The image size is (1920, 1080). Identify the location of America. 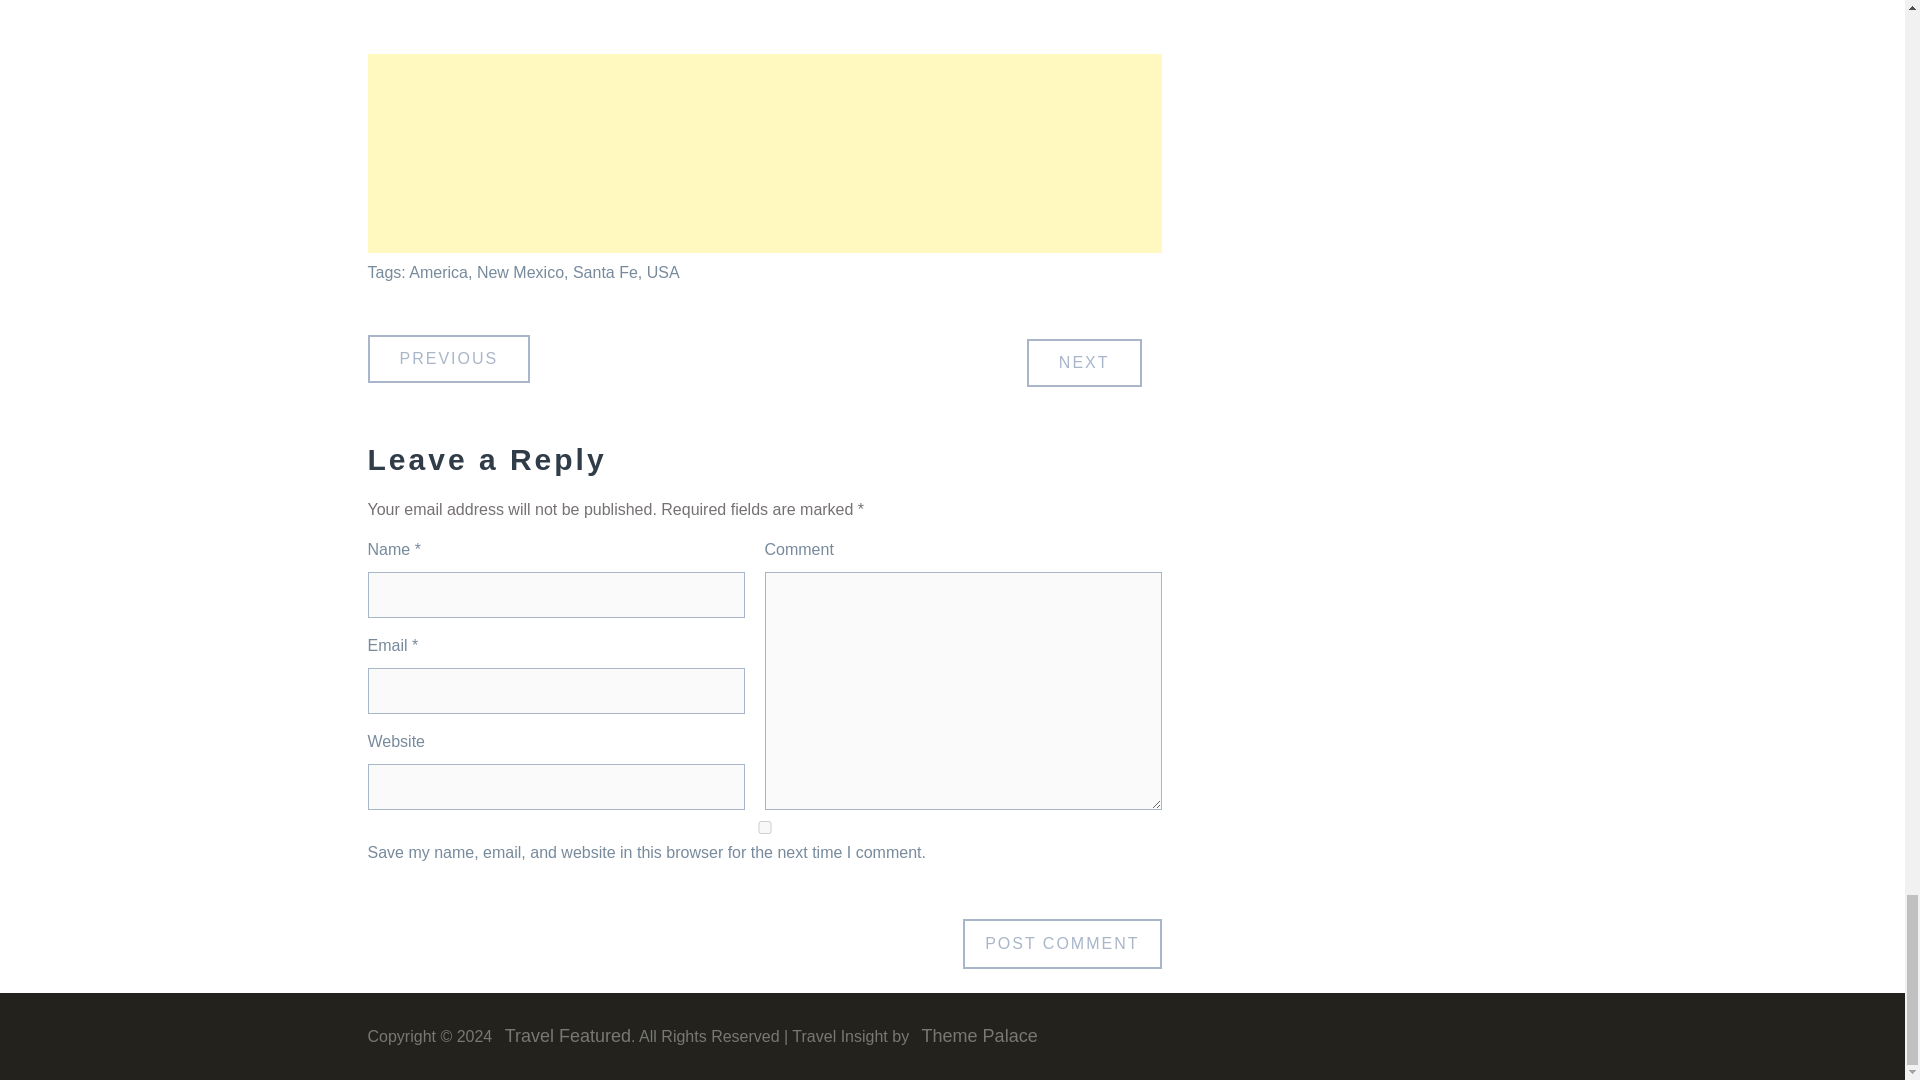
(438, 272).